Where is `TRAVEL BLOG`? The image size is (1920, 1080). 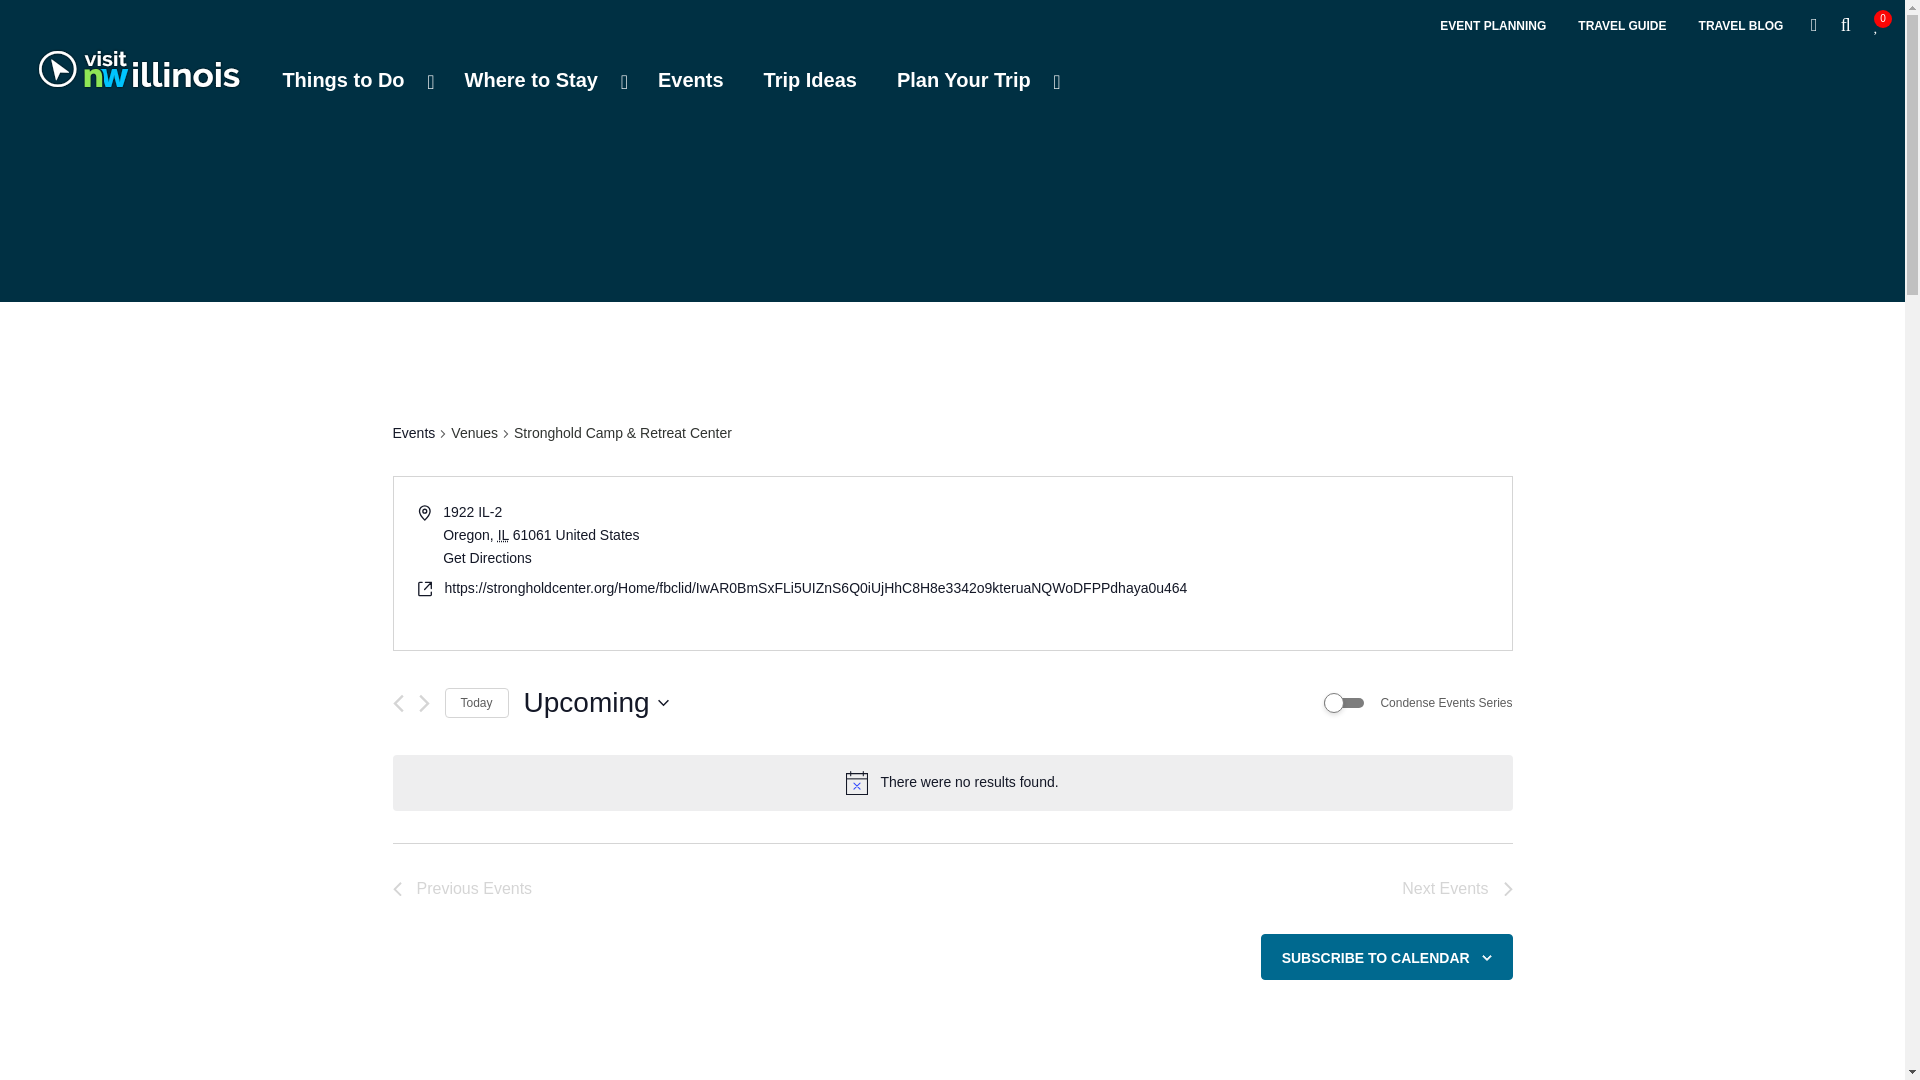
TRAVEL BLOG is located at coordinates (1344, 702).